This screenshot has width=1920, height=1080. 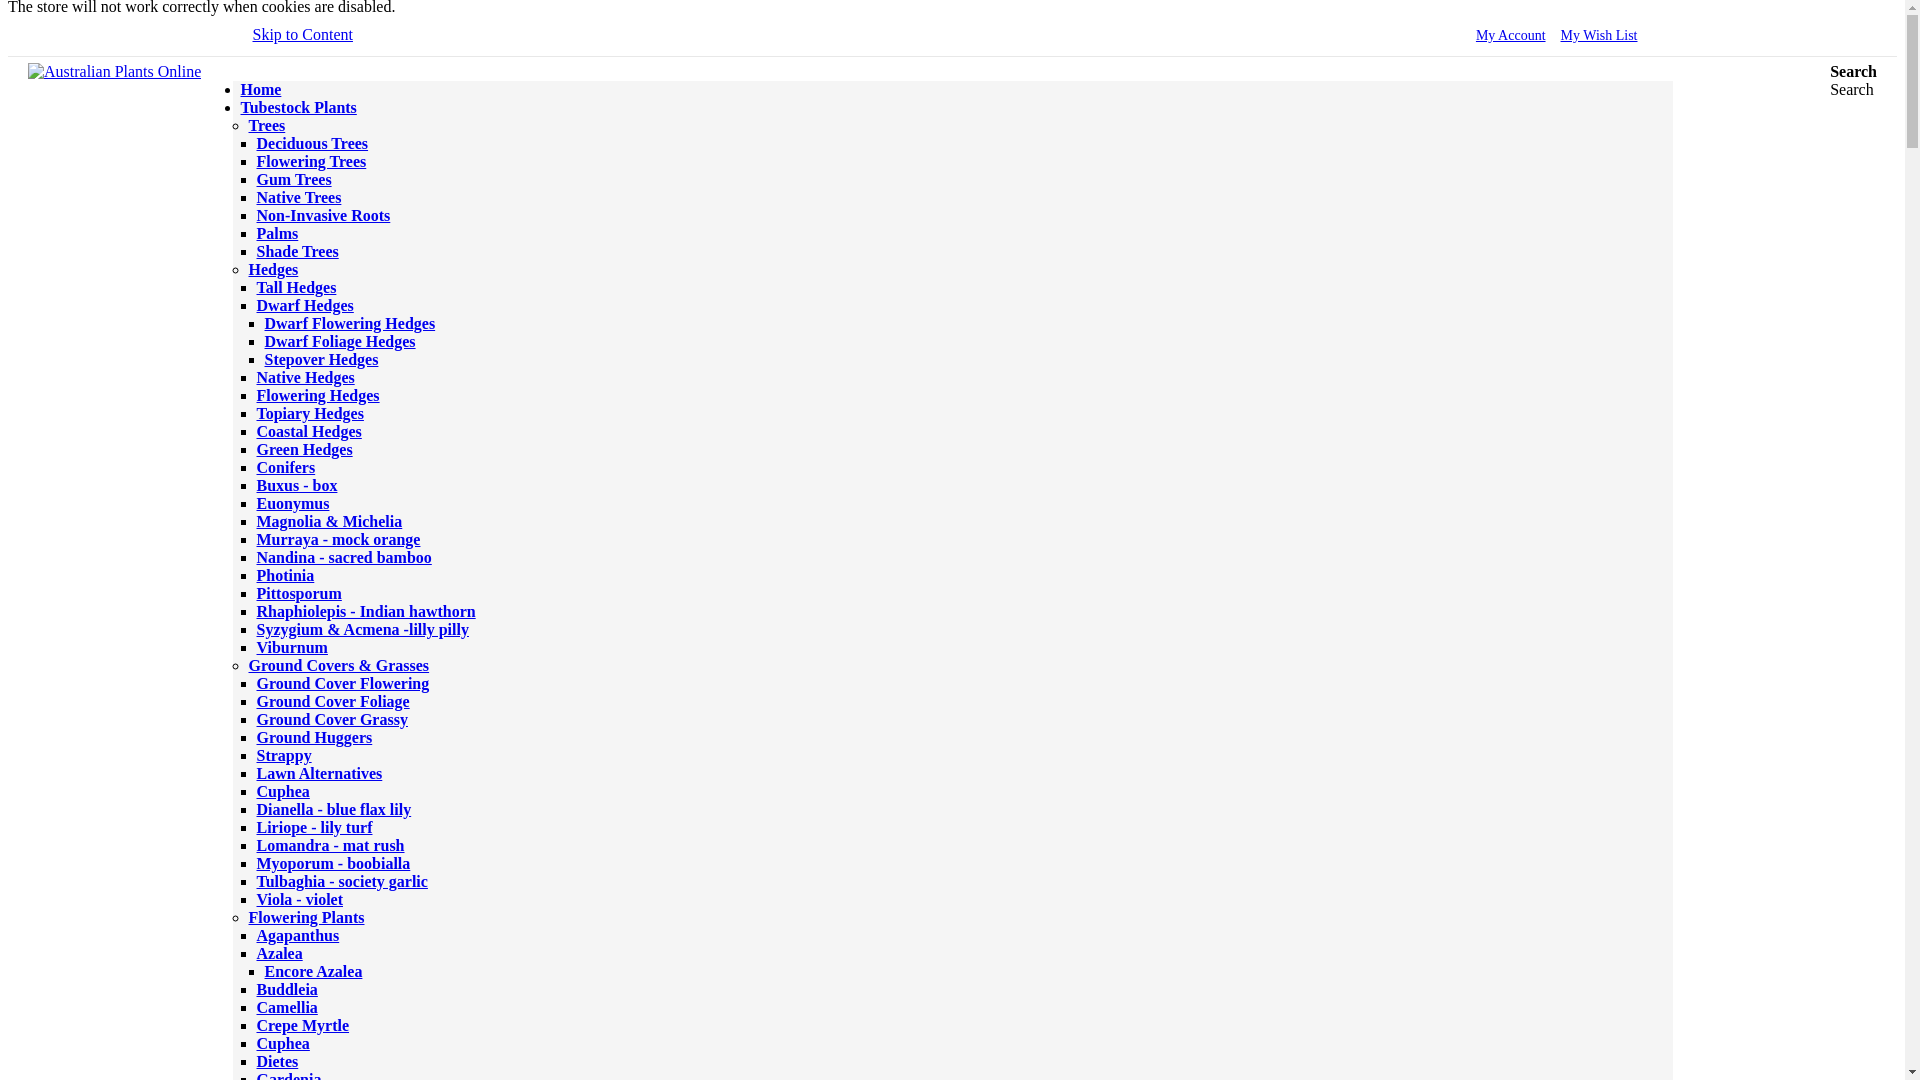 What do you see at coordinates (296, 485) in the screenshot?
I see `Buxus - box` at bounding box center [296, 485].